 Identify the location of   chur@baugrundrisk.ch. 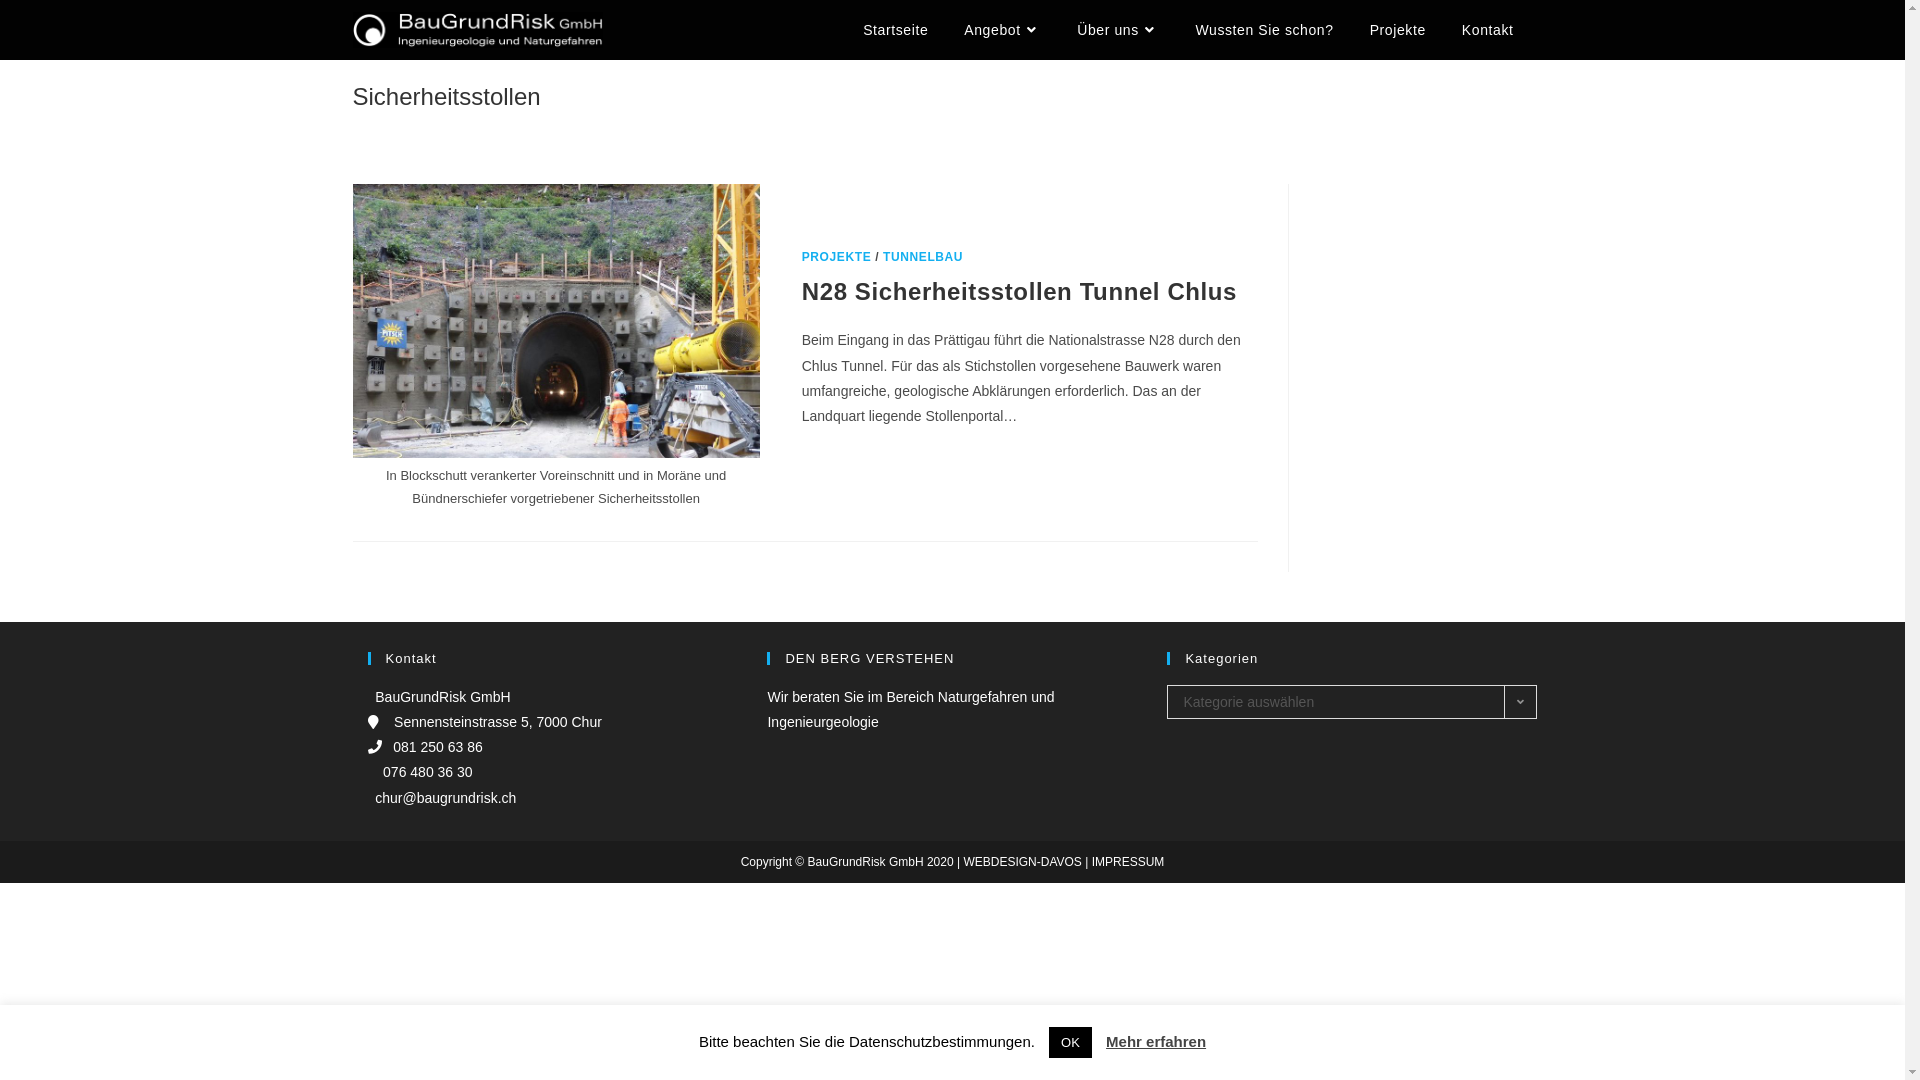
(442, 798).